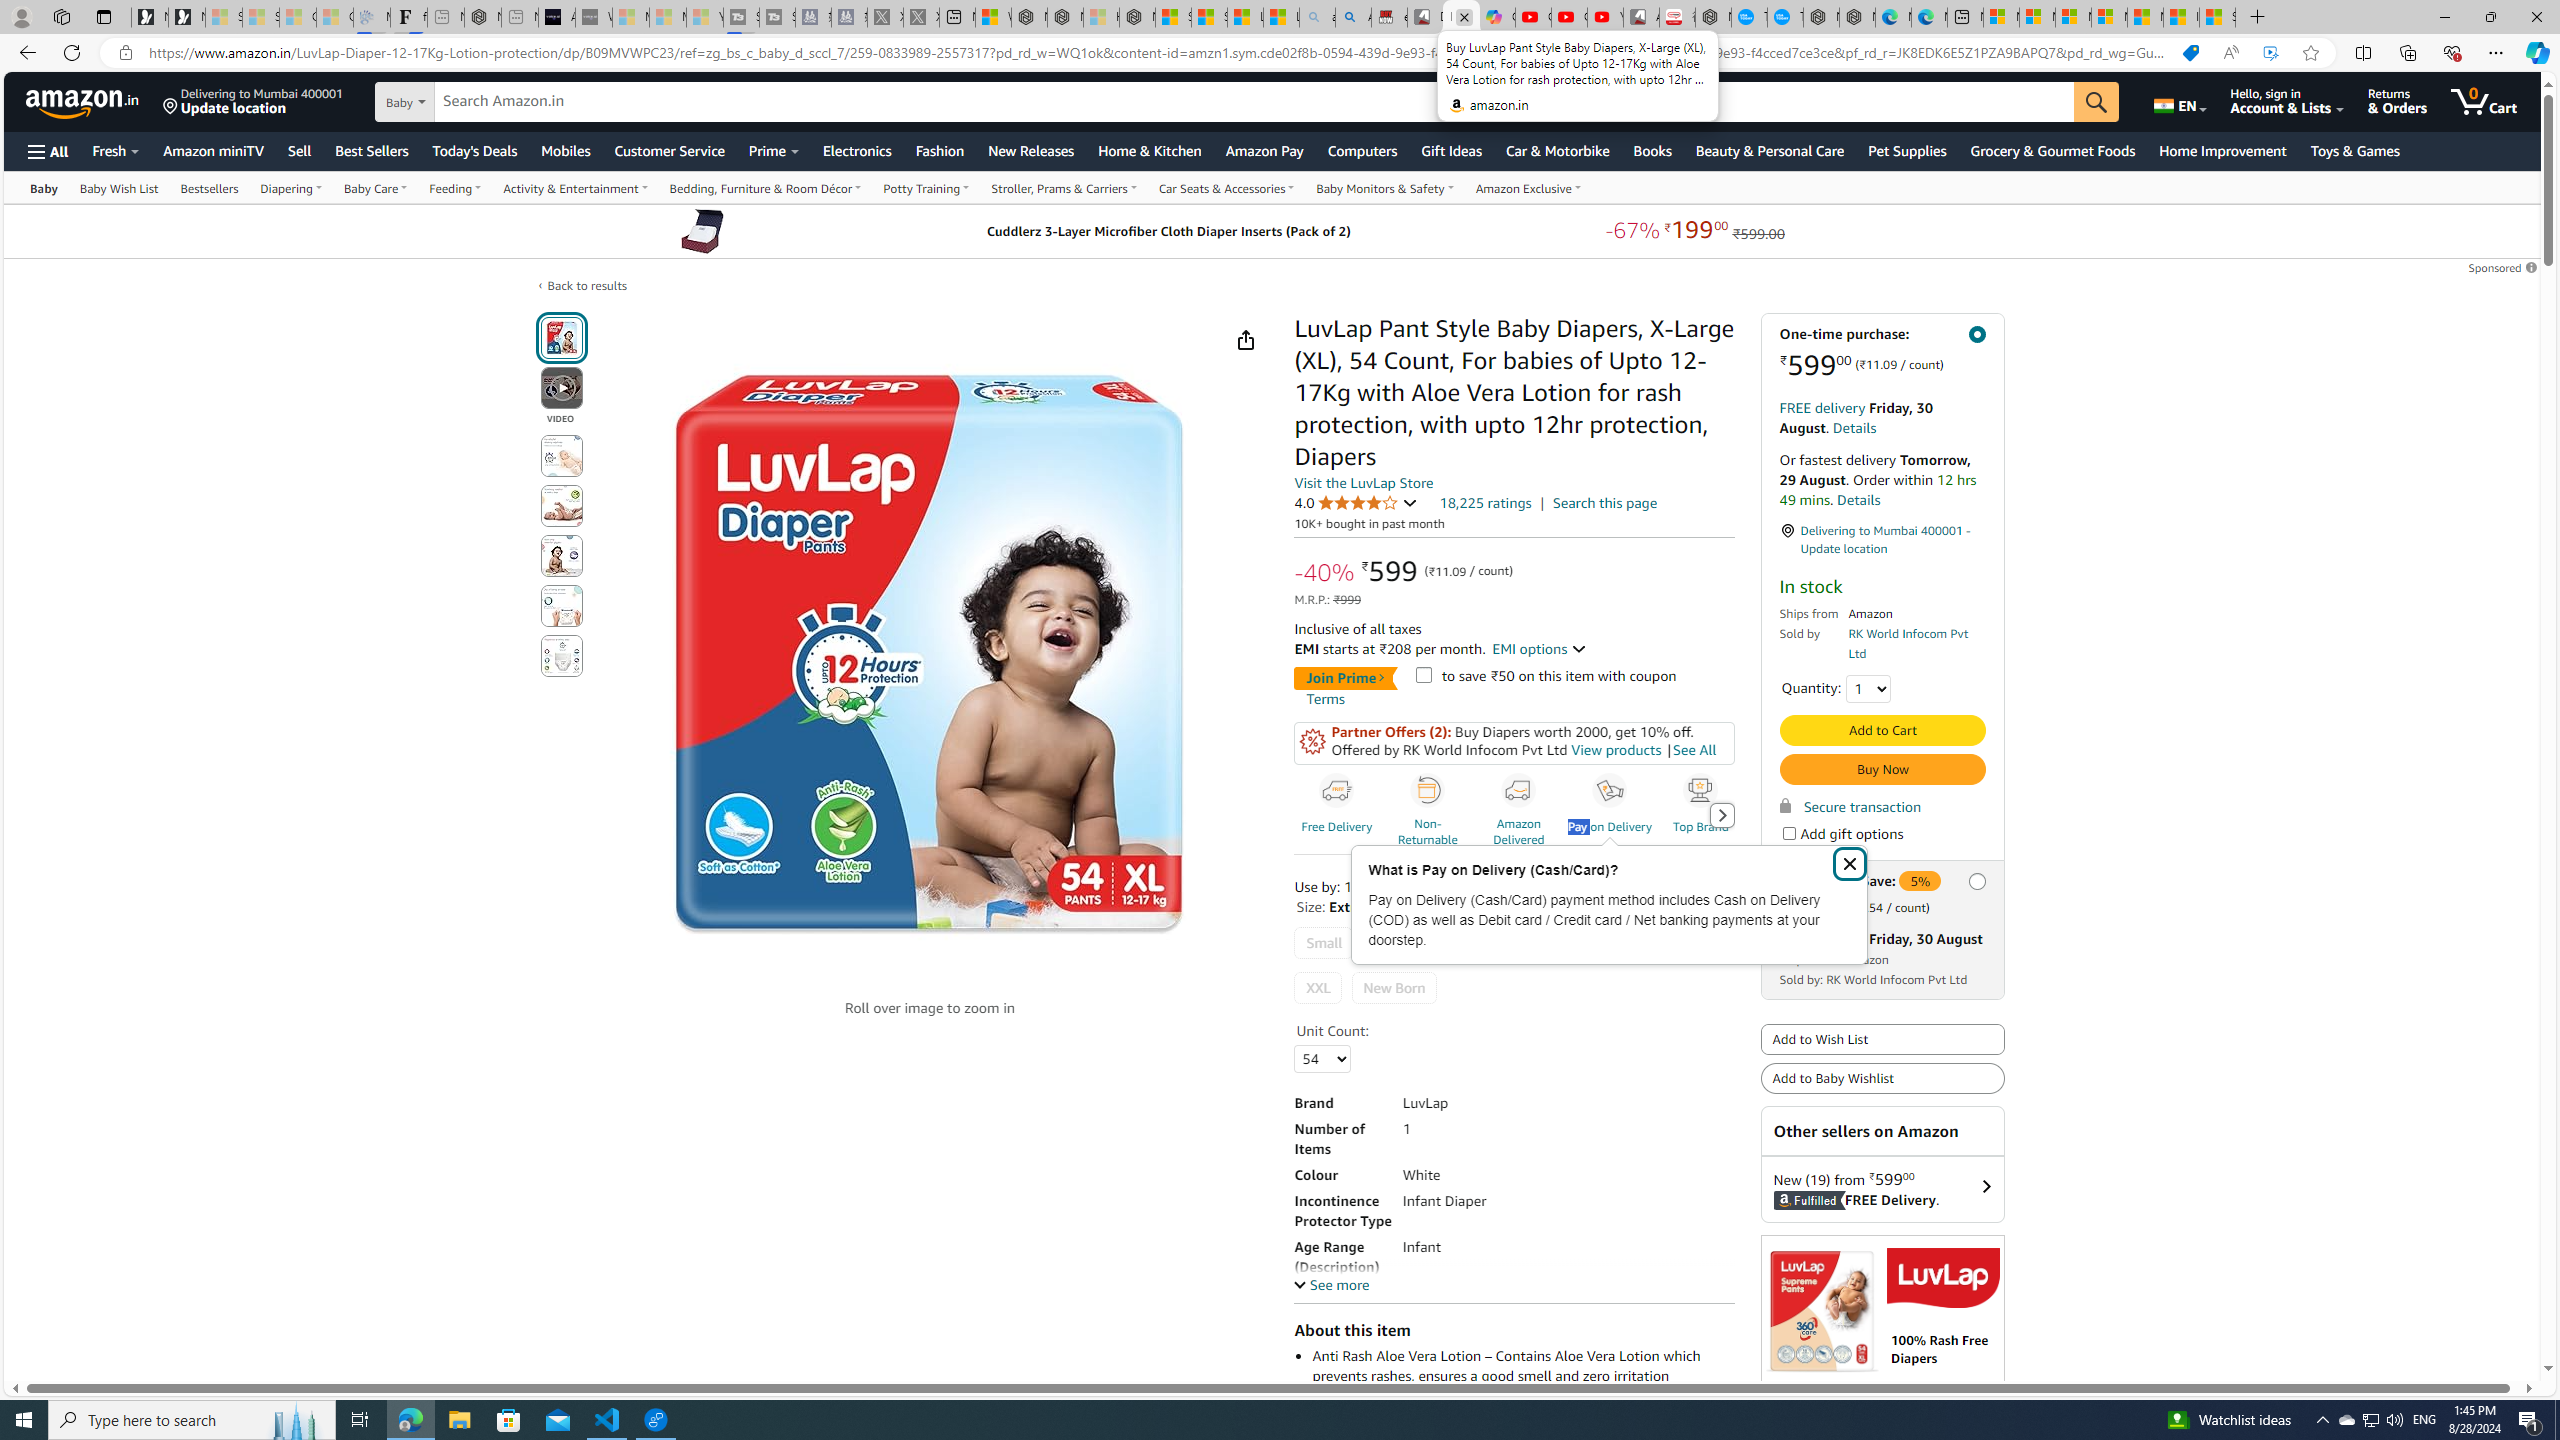 The width and height of the screenshot is (2560, 1440). I want to click on What's the best AI voice generator? - voice.ai - Sleeping, so click(594, 17).